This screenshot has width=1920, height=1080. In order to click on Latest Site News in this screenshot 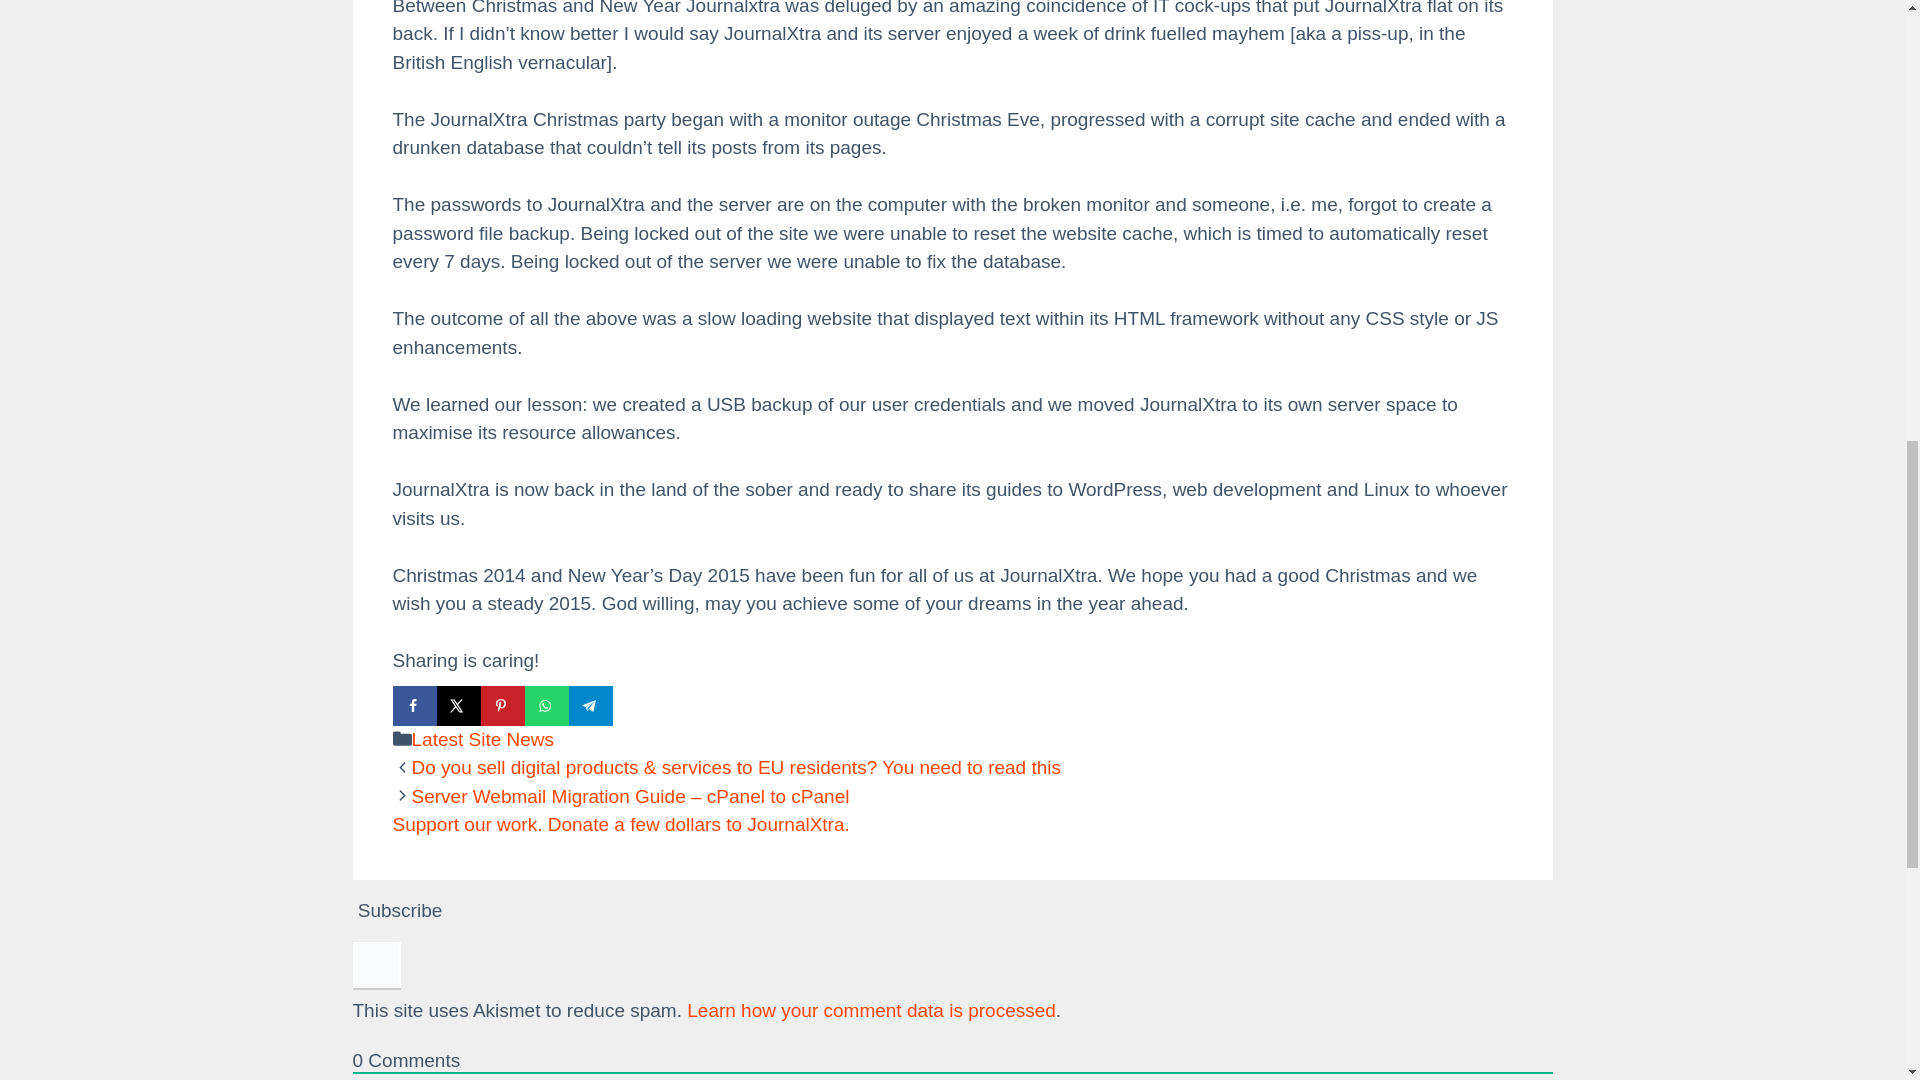, I will do `click(483, 739)`.